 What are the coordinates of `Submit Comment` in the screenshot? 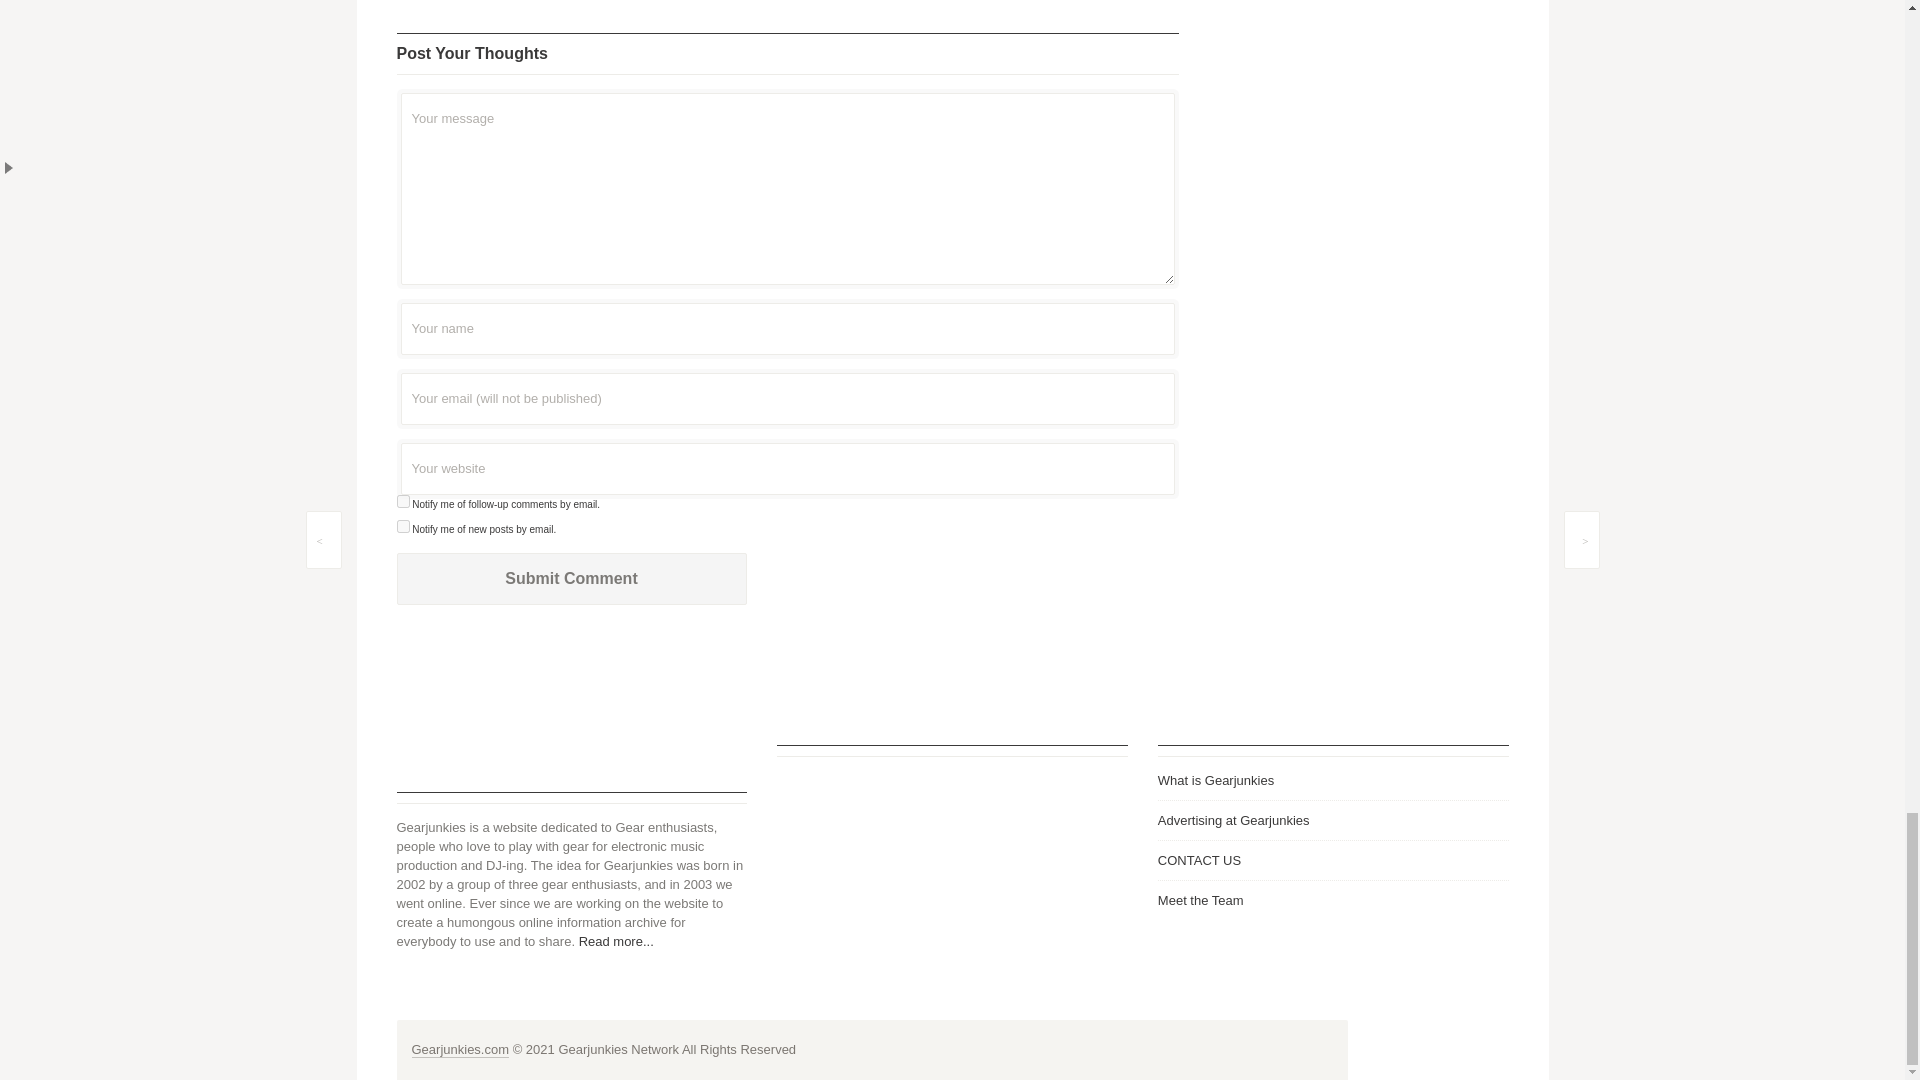 It's located at (570, 578).